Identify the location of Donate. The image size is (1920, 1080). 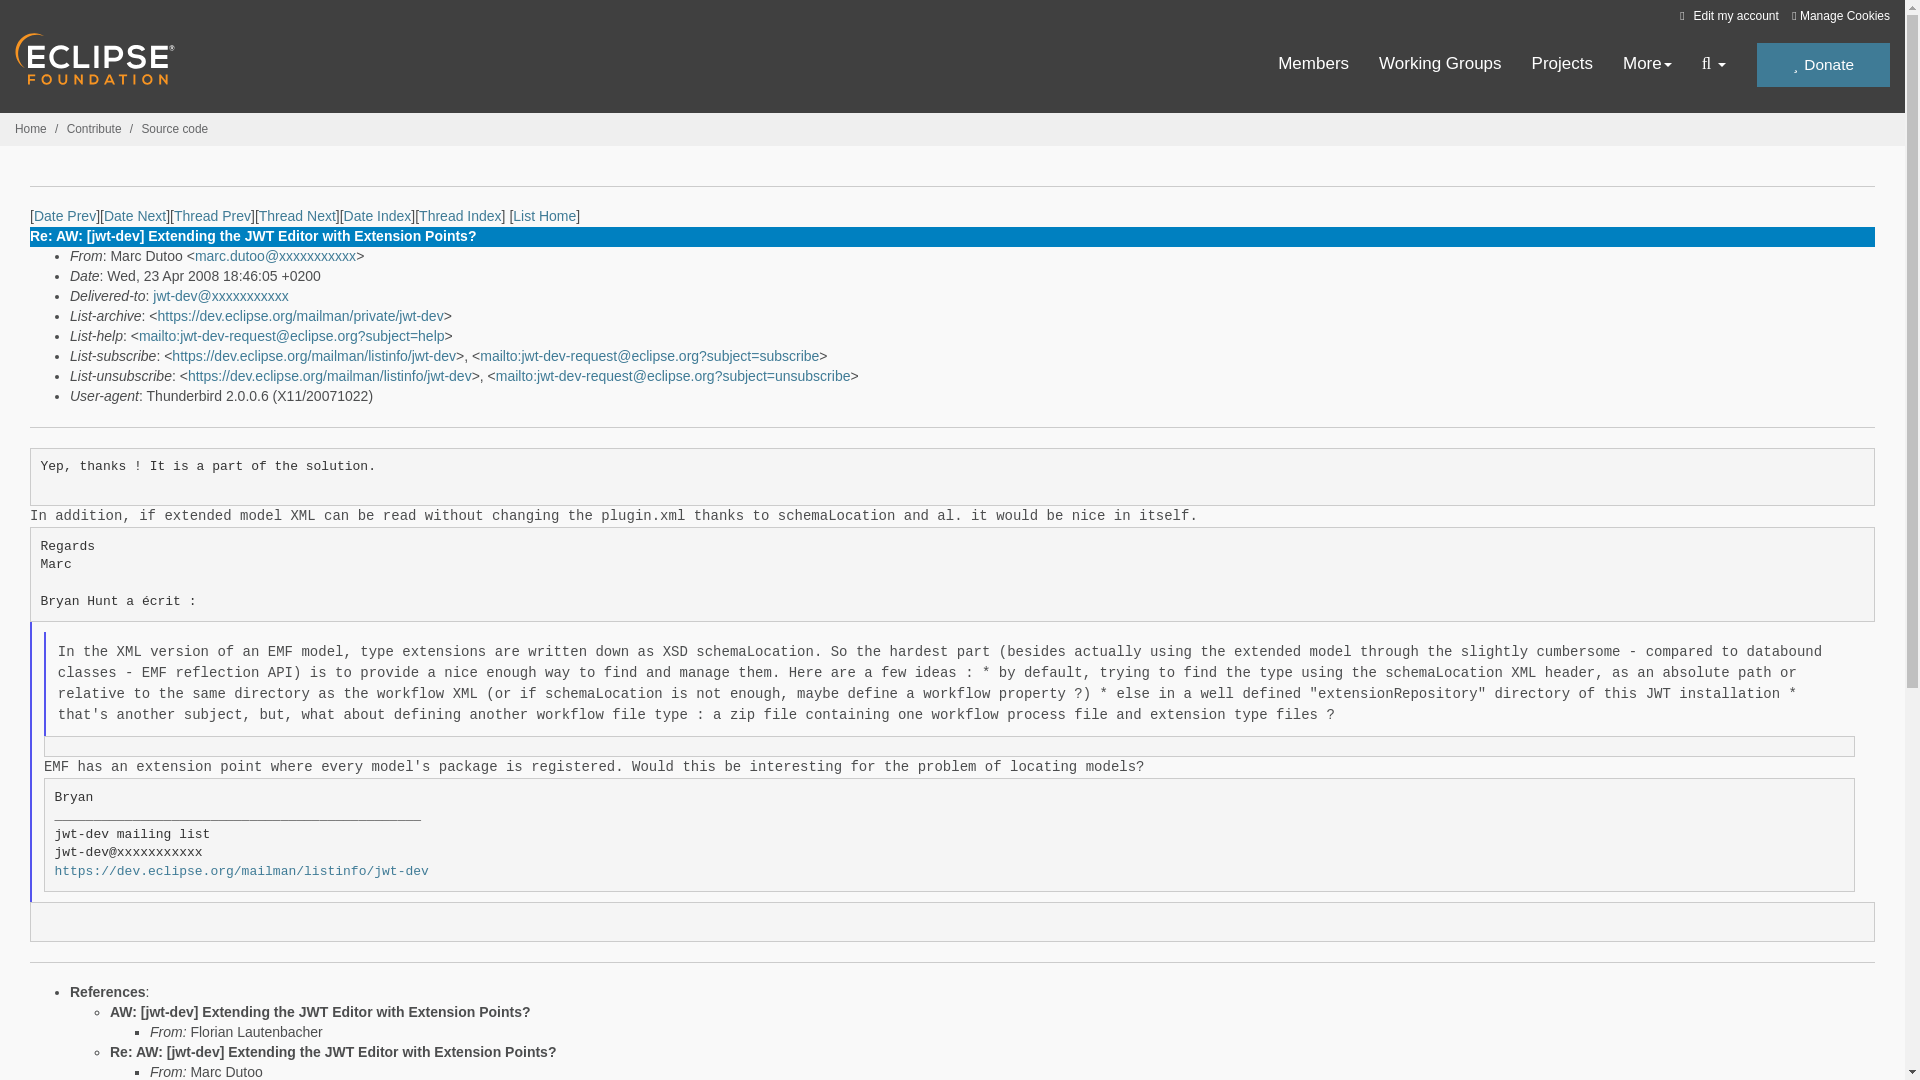
(1822, 65).